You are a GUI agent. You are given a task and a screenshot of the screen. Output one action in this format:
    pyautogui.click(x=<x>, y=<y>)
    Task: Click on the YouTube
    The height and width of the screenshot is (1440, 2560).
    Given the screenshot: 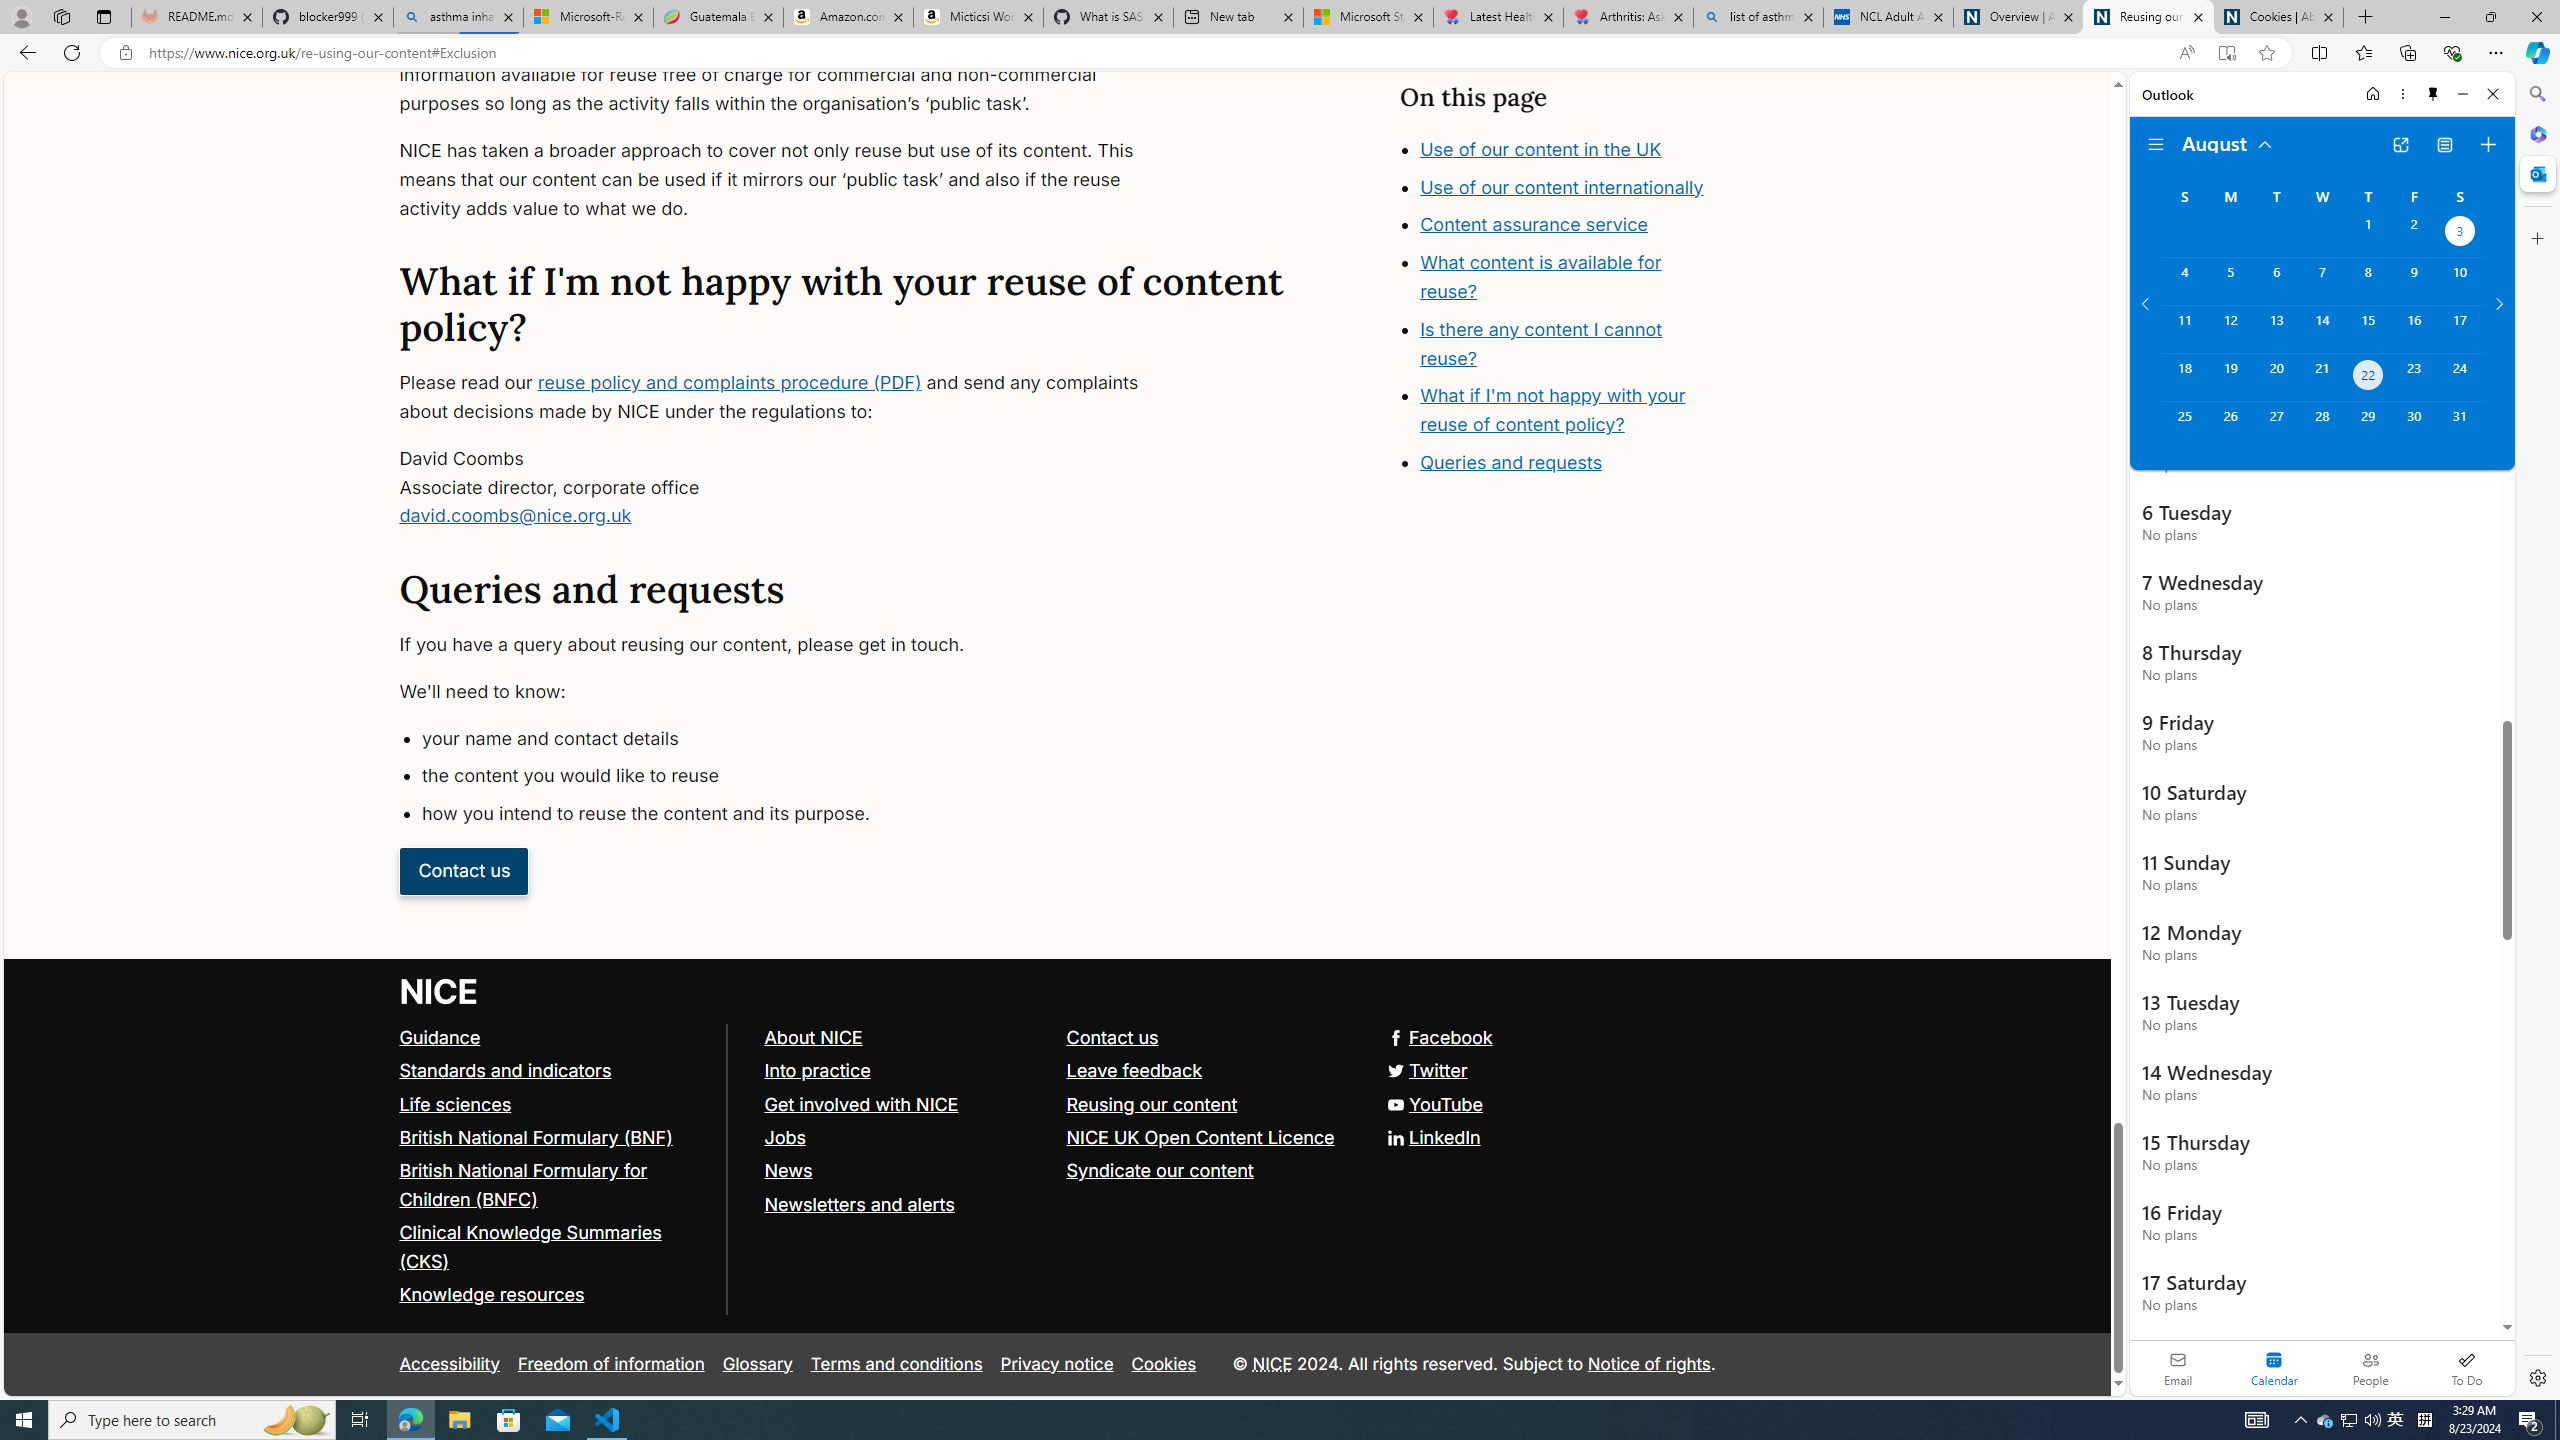 What is the action you would take?
    pyautogui.click(x=1433, y=1103)
    